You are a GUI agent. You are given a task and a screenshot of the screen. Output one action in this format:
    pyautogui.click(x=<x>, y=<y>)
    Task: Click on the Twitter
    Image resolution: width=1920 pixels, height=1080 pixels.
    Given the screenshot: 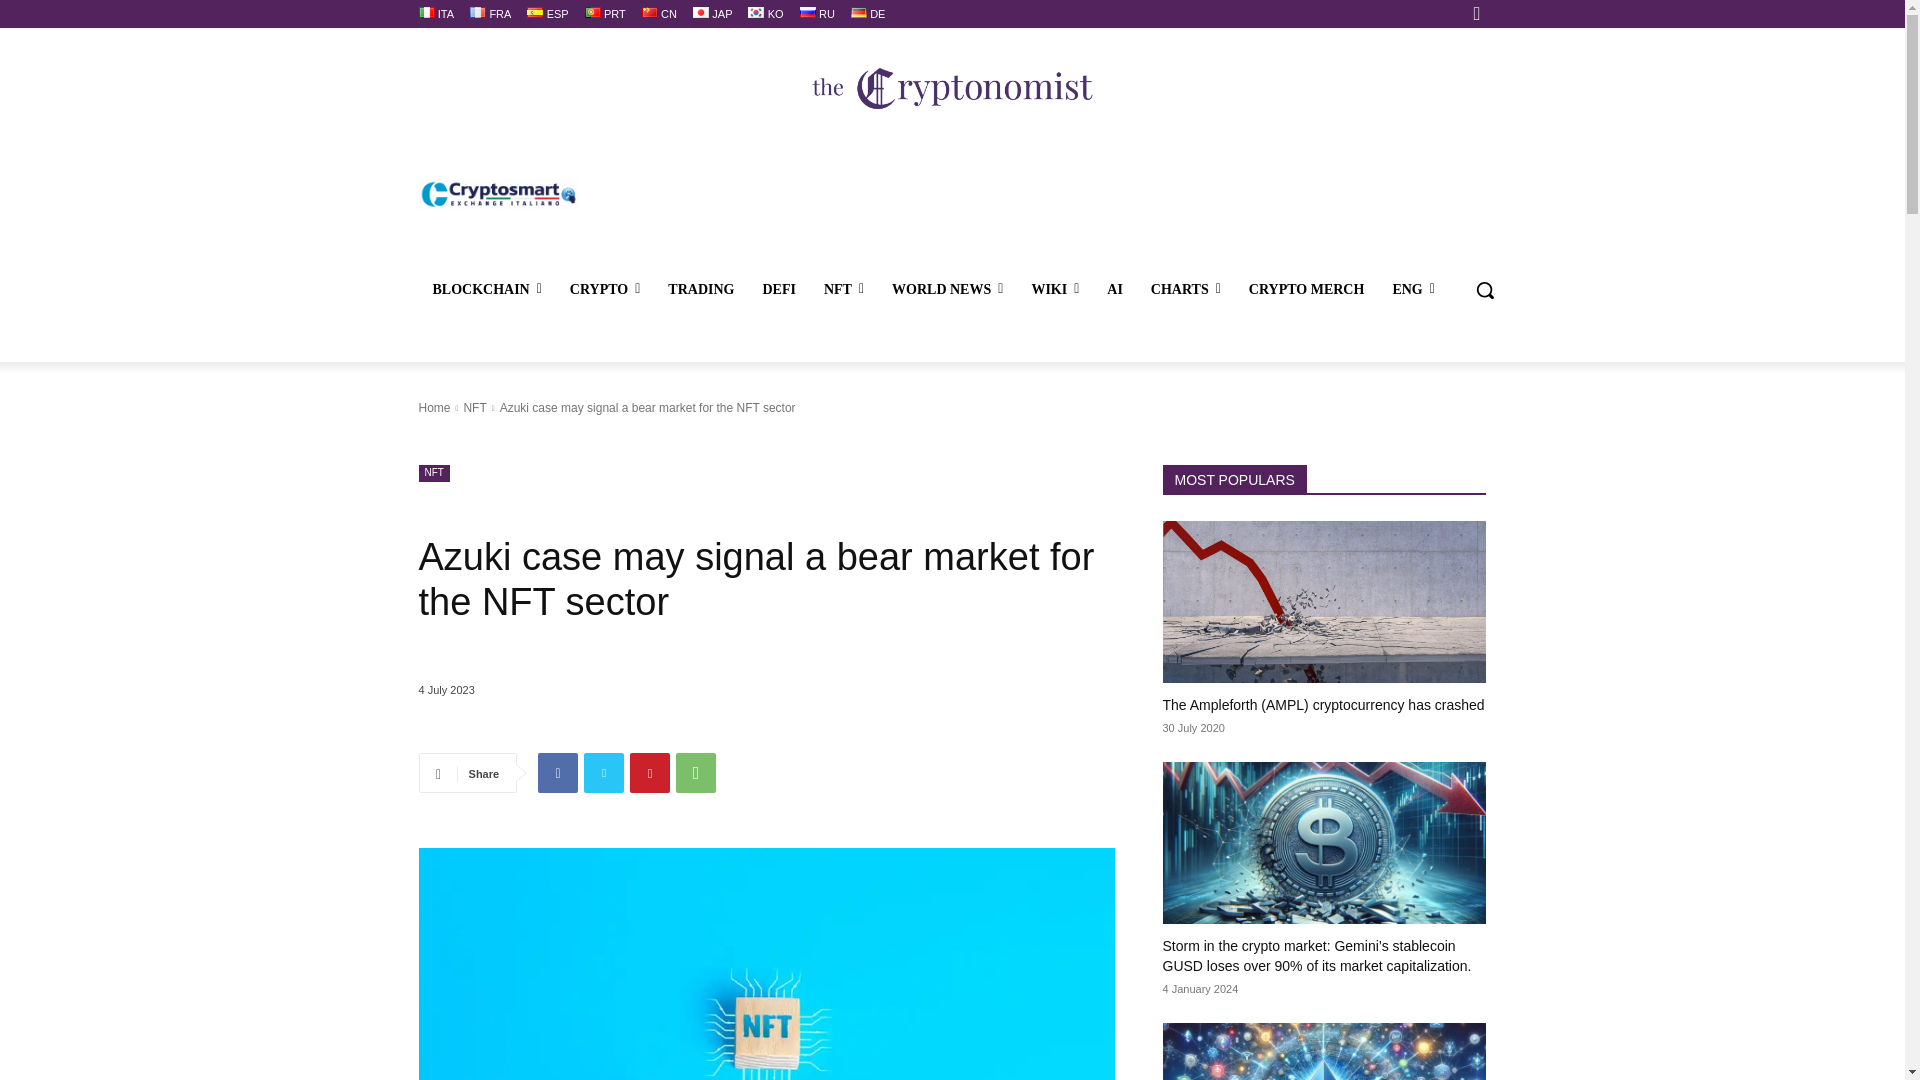 What is the action you would take?
    pyautogui.click(x=604, y=772)
    